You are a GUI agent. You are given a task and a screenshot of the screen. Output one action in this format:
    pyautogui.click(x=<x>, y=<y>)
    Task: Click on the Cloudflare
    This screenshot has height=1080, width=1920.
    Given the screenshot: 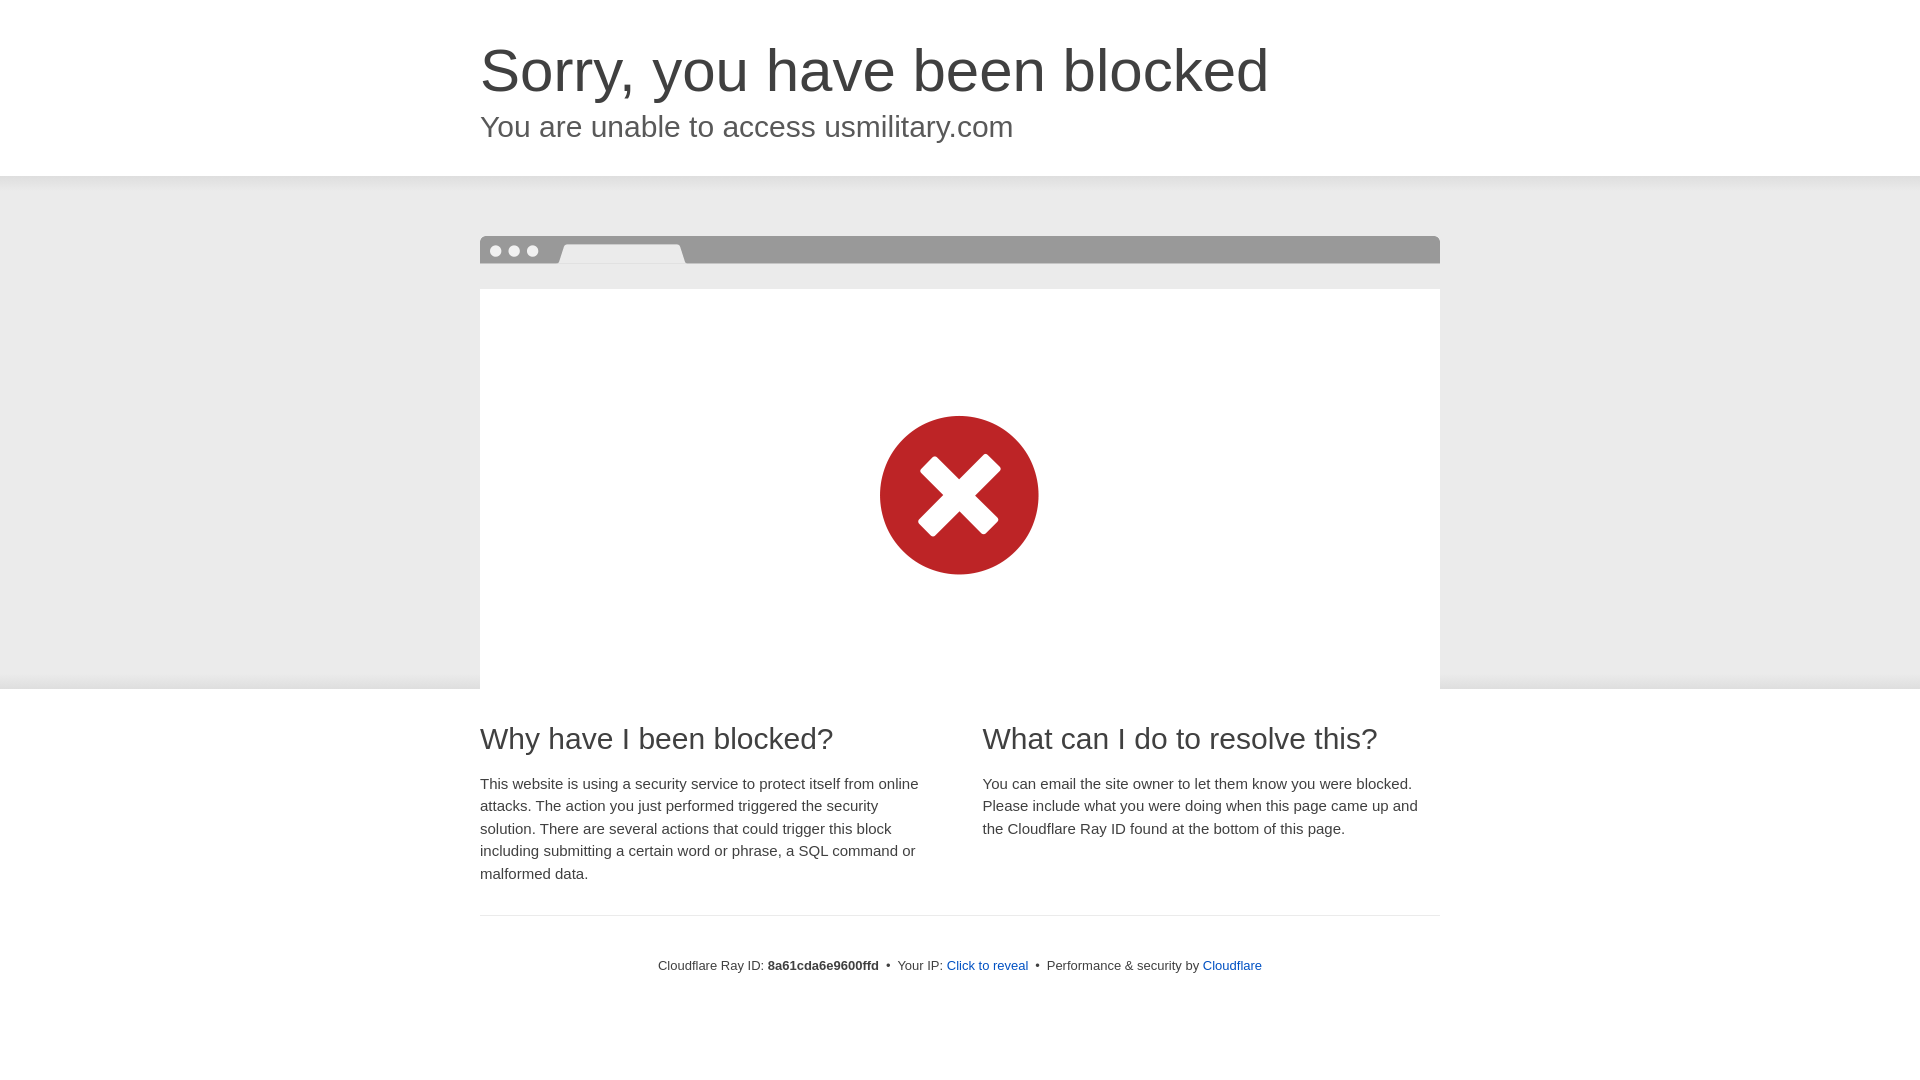 What is the action you would take?
    pyautogui.click(x=1232, y=965)
    